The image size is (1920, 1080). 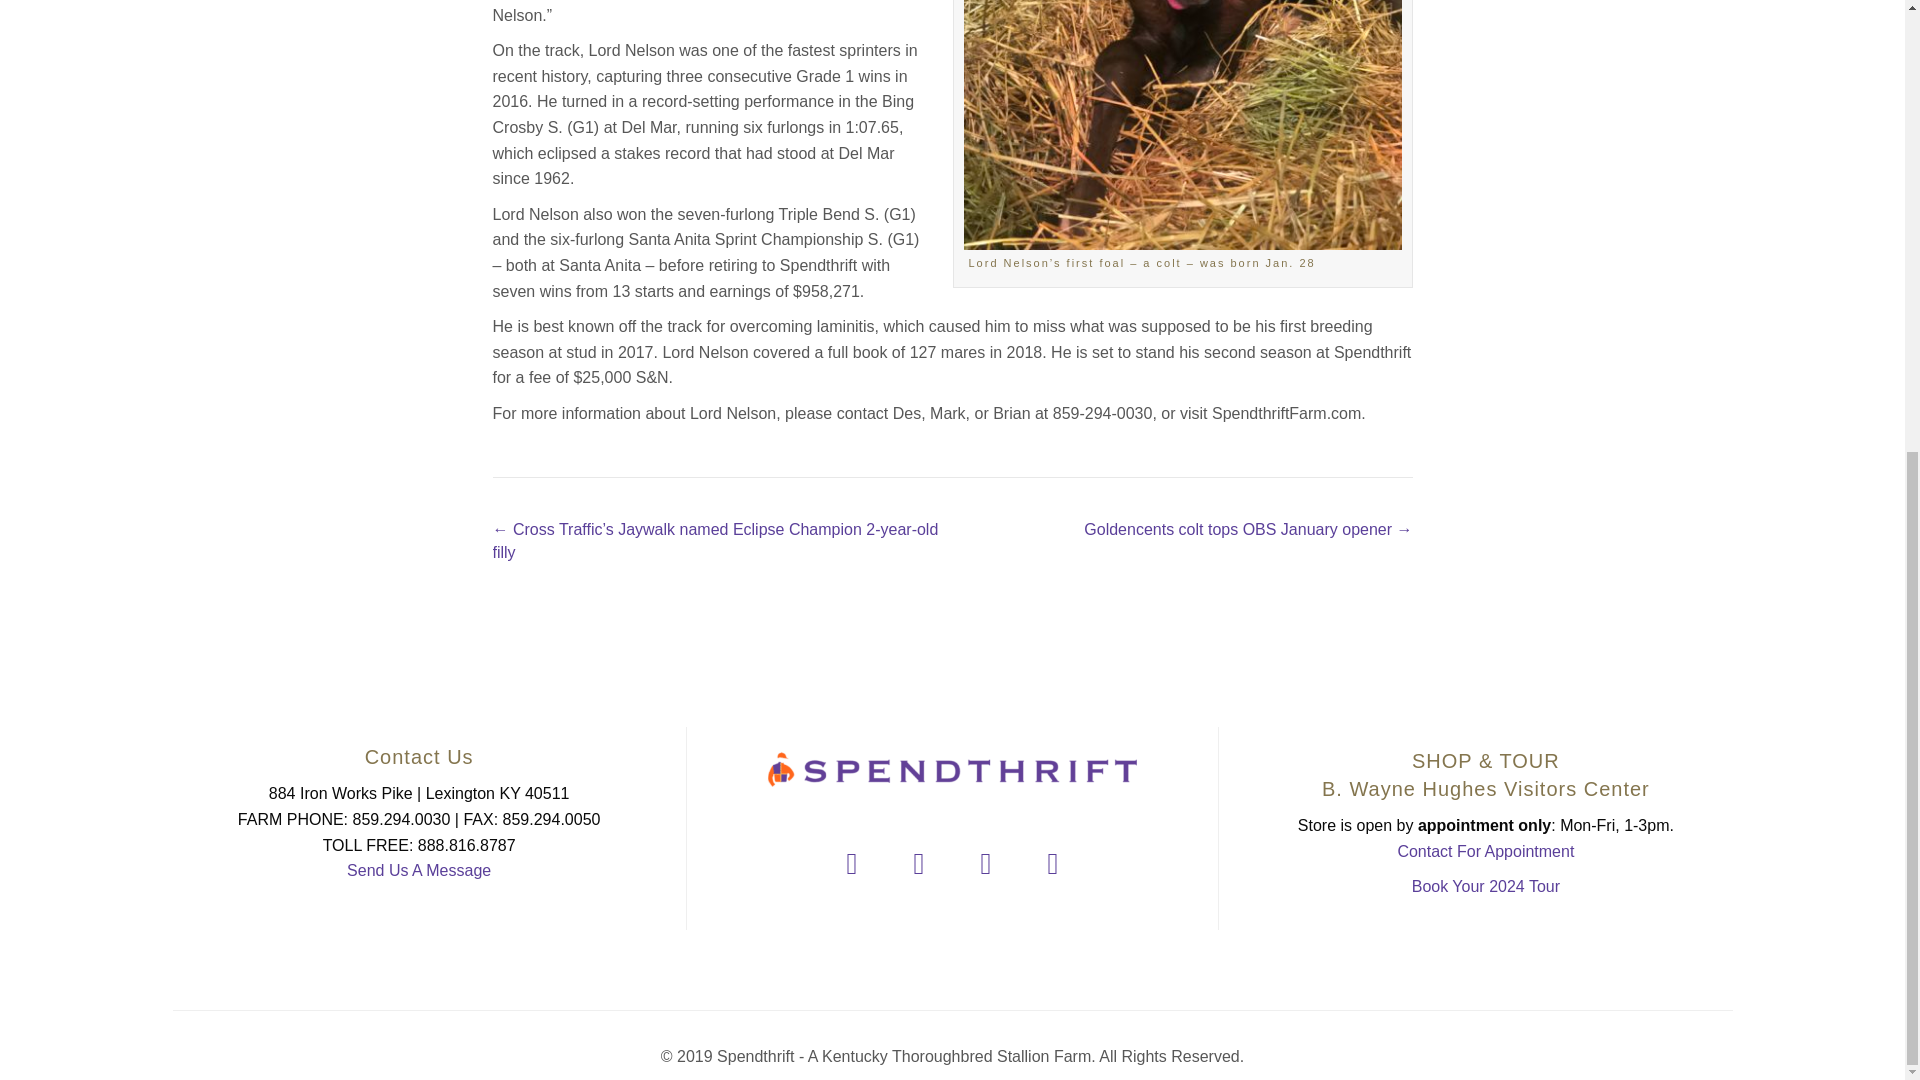 I want to click on Contact For Appointment, so click(x=1486, y=851).